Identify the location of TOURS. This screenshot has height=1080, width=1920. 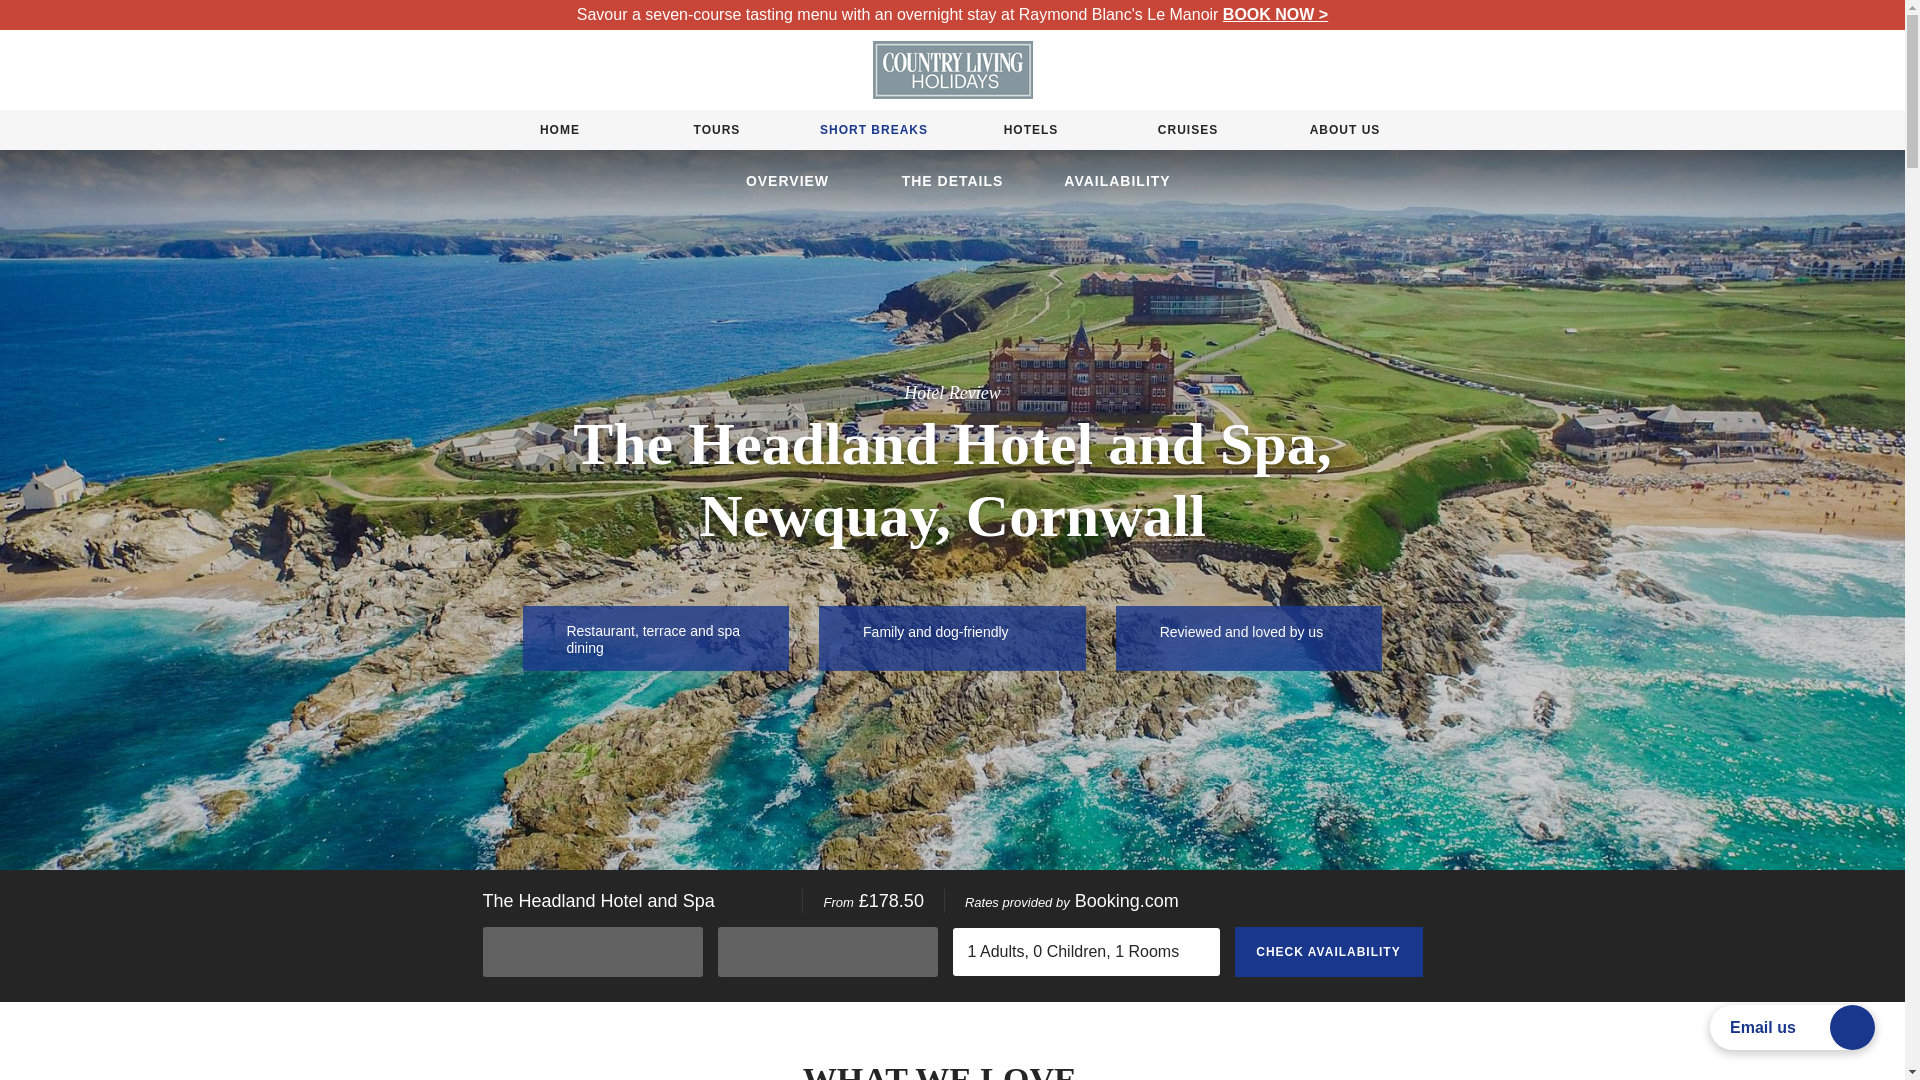
(716, 130).